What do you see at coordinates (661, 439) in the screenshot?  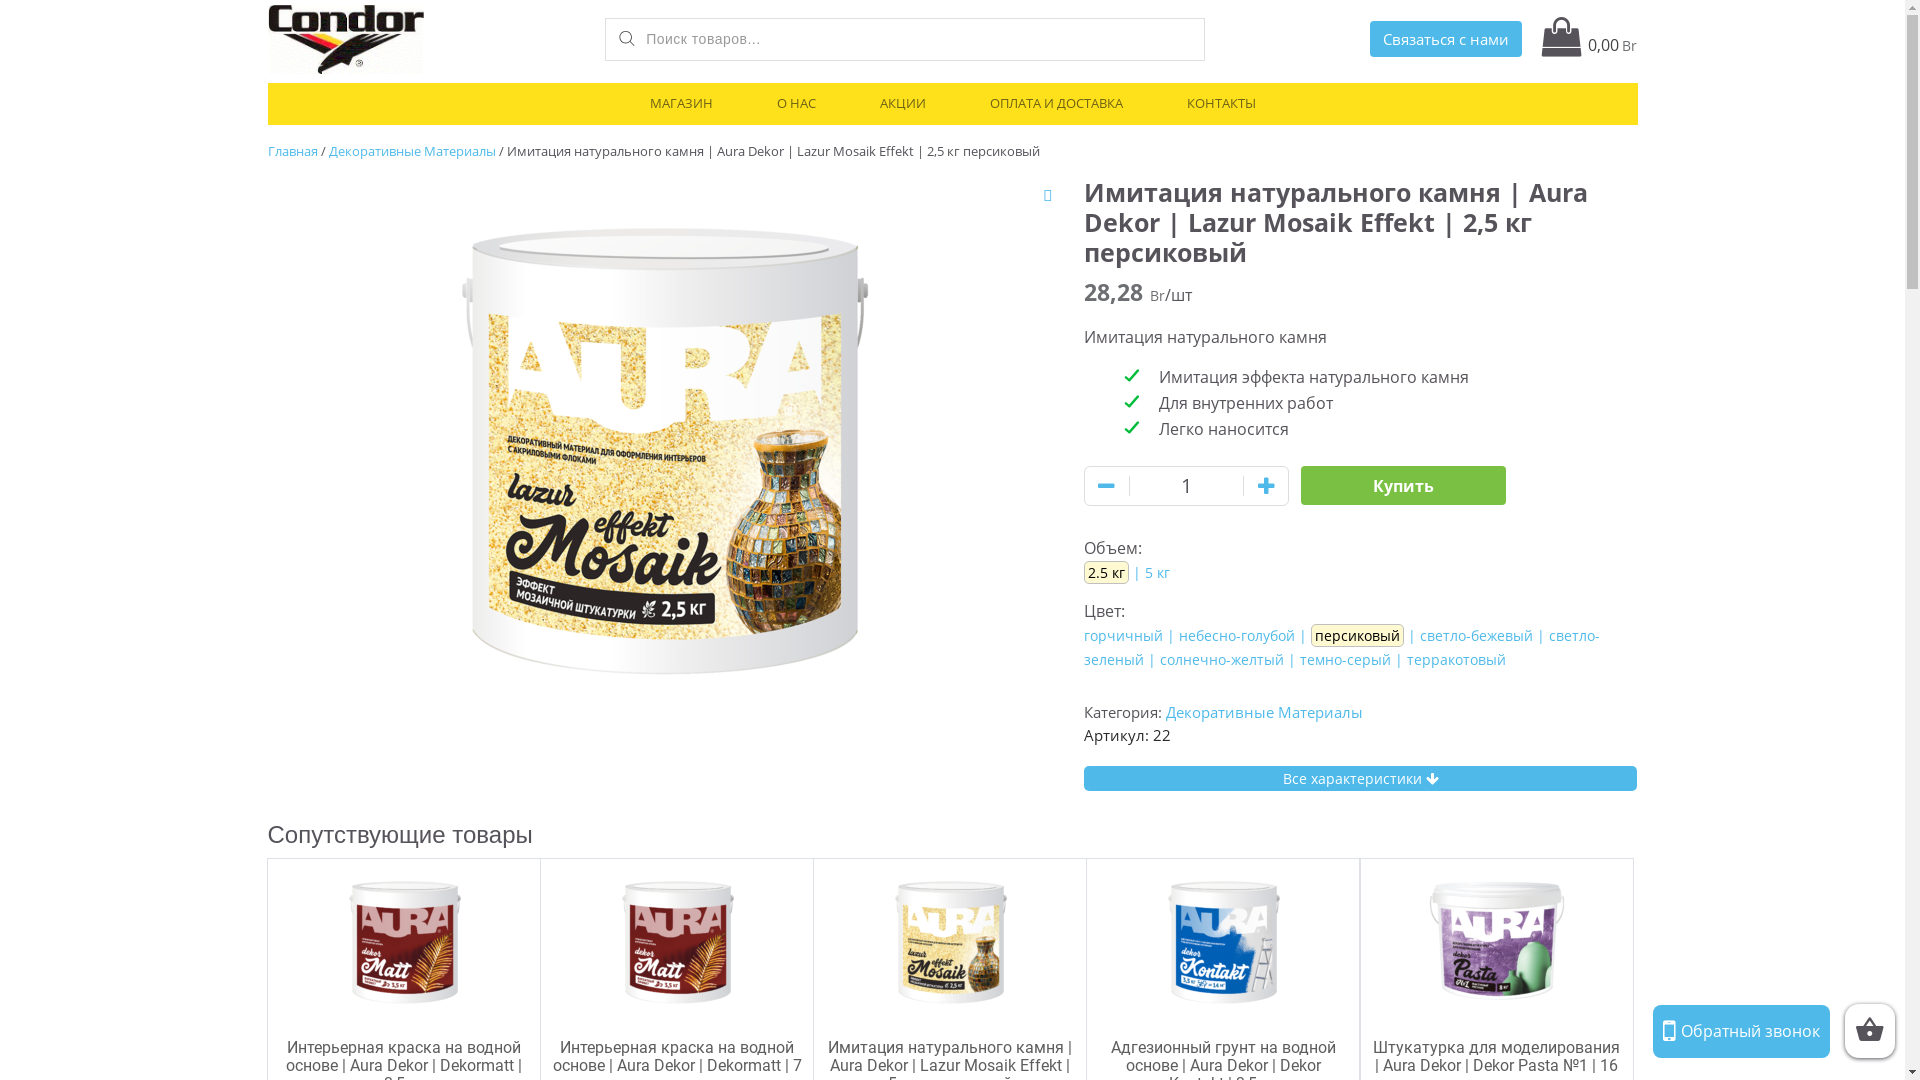 I see `aura_lazur_mosaik_effekt_model` at bounding box center [661, 439].